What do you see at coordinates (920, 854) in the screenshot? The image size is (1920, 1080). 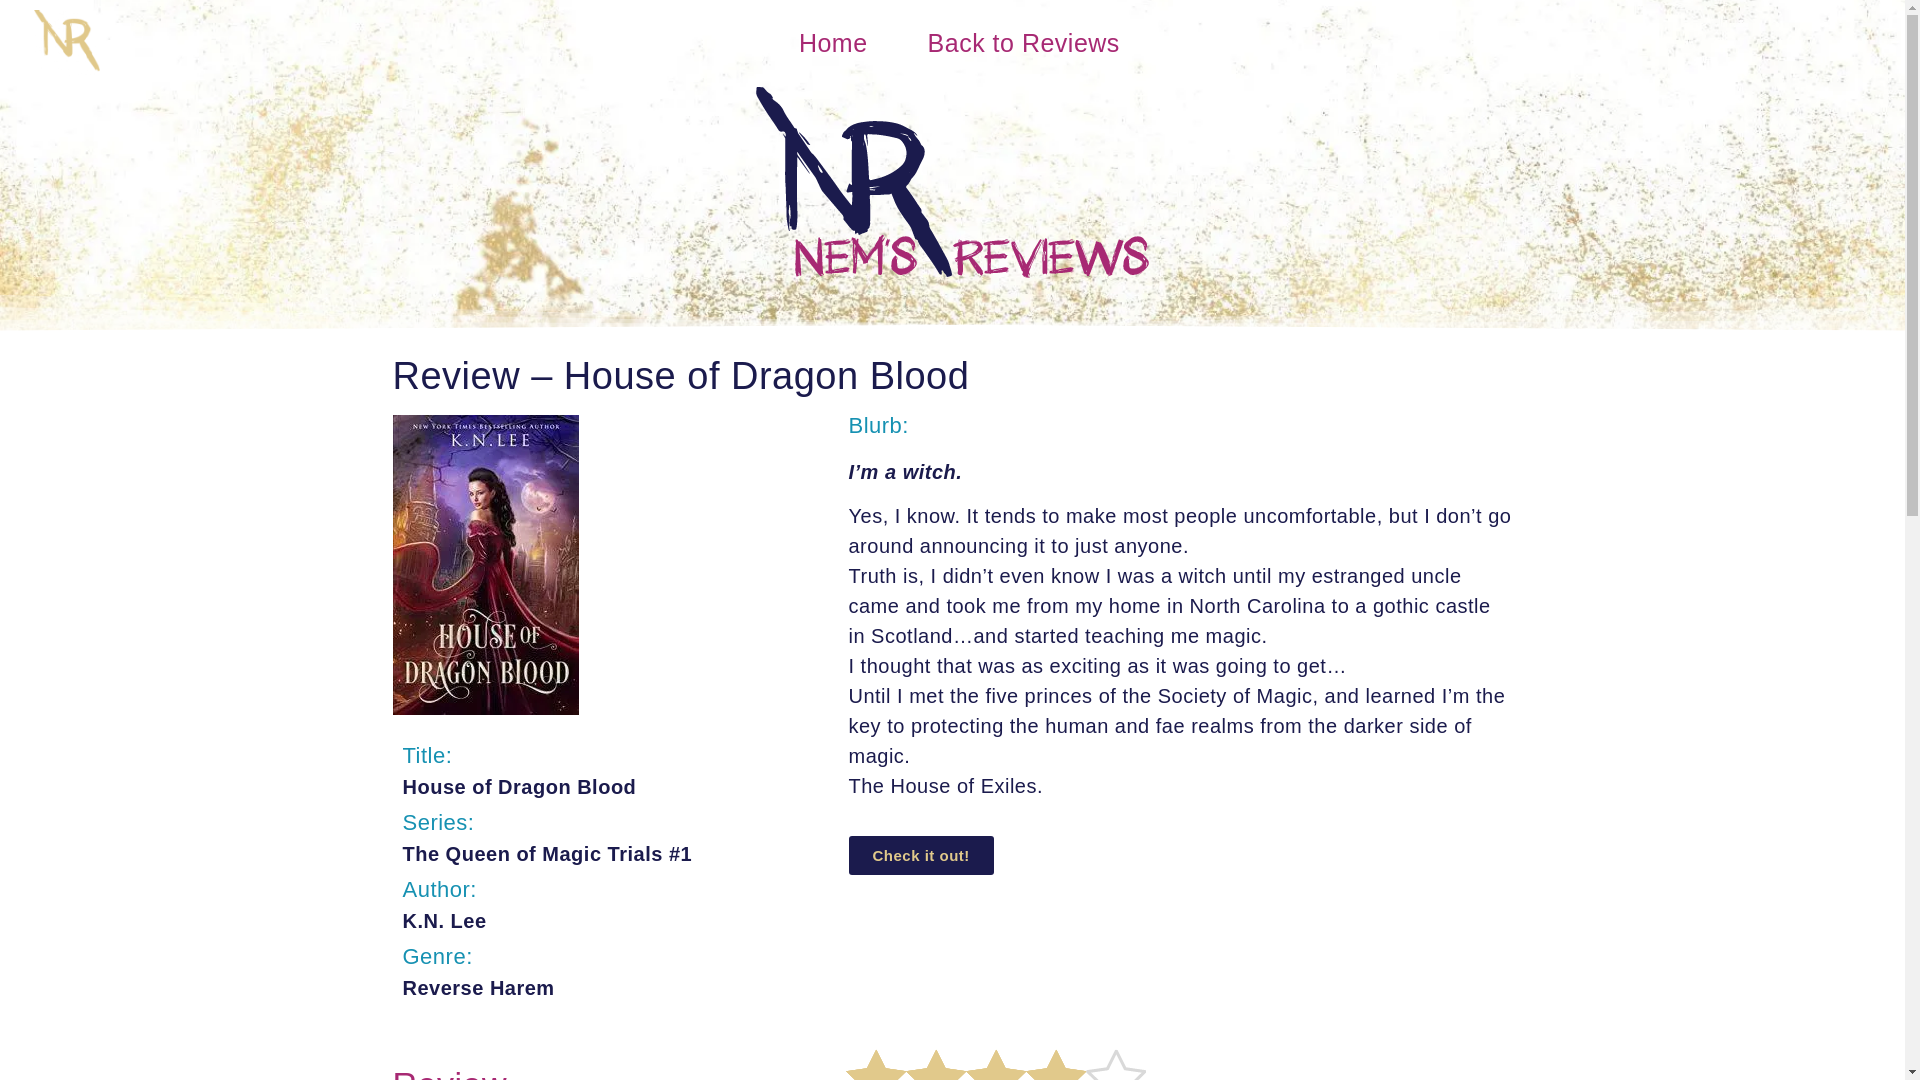 I see `Check it out!` at bounding box center [920, 854].